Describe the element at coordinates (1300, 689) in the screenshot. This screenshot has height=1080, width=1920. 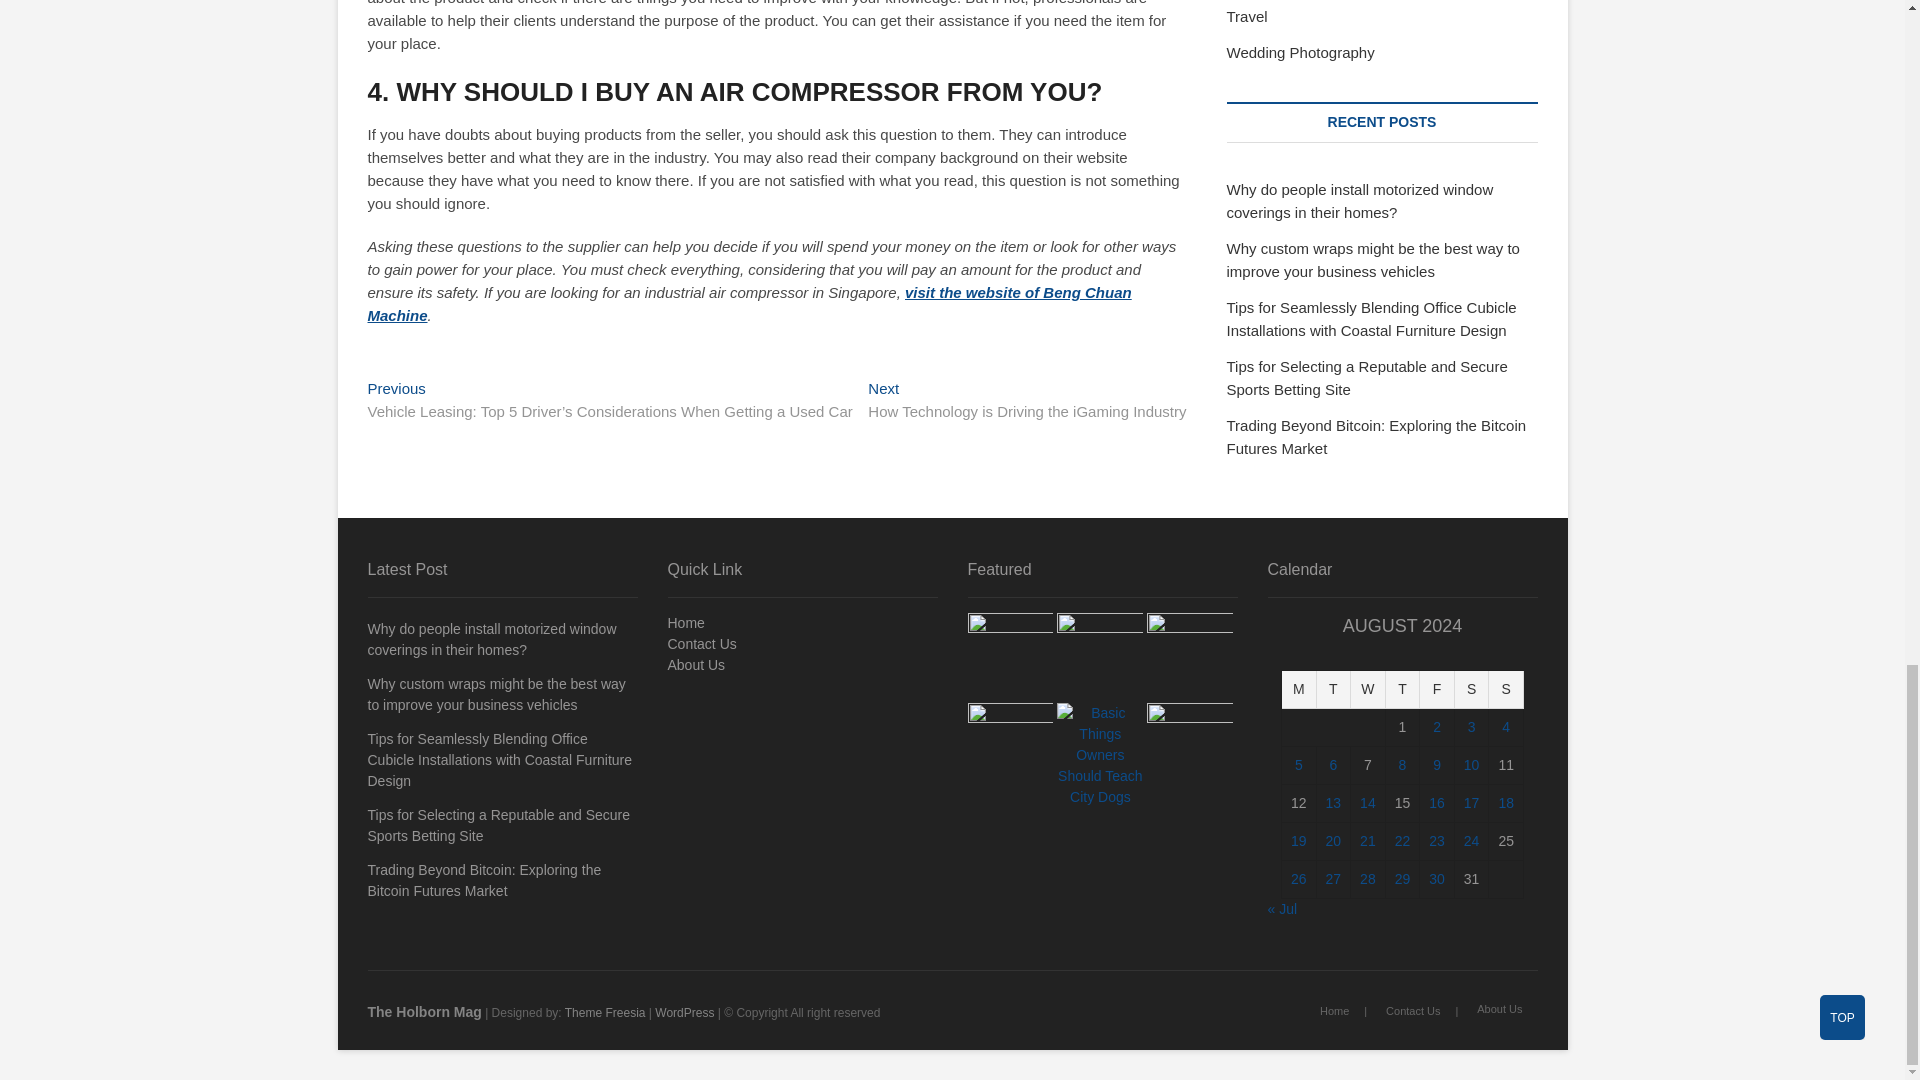
I see `Monday` at that location.